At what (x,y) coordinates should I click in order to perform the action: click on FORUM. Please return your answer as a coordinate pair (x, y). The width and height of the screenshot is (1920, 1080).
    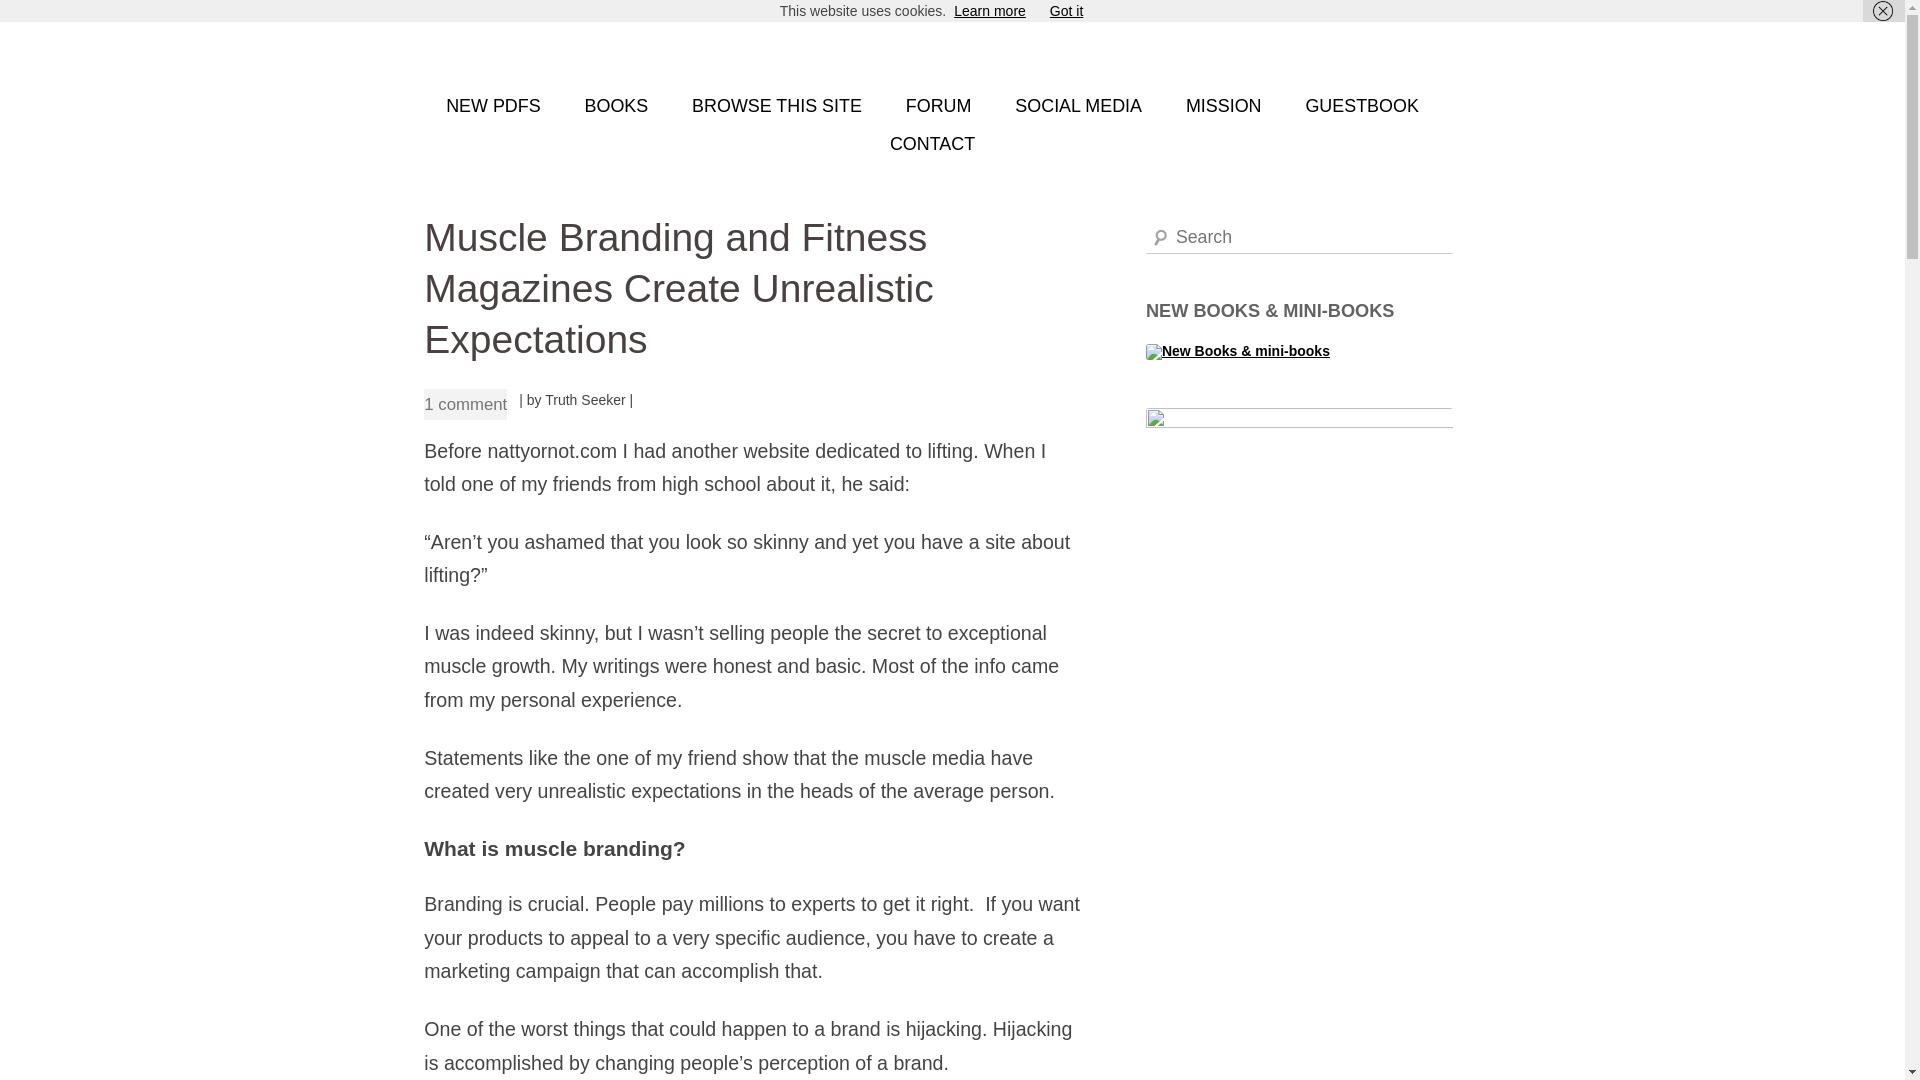
    Looking at the image, I should click on (938, 106).